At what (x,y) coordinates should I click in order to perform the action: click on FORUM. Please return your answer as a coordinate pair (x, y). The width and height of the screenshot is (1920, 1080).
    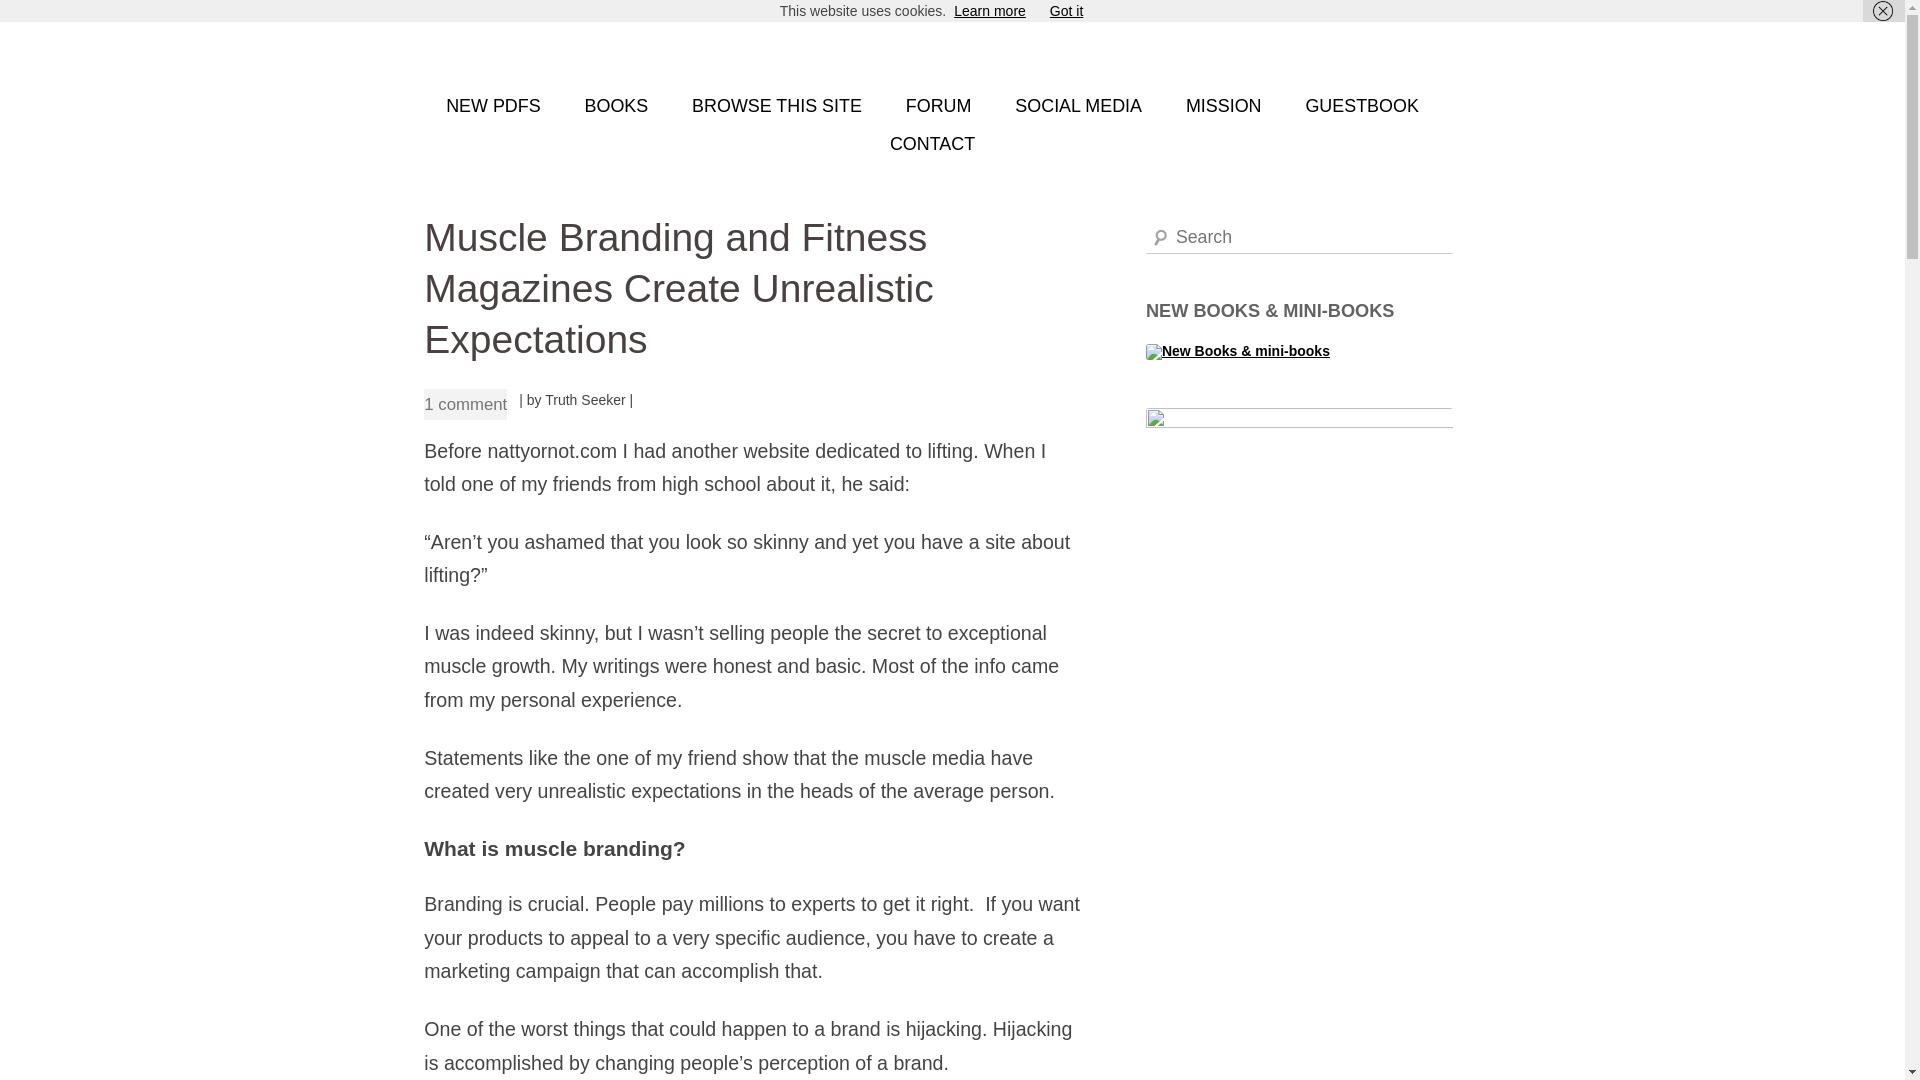
    Looking at the image, I should click on (938, 106).